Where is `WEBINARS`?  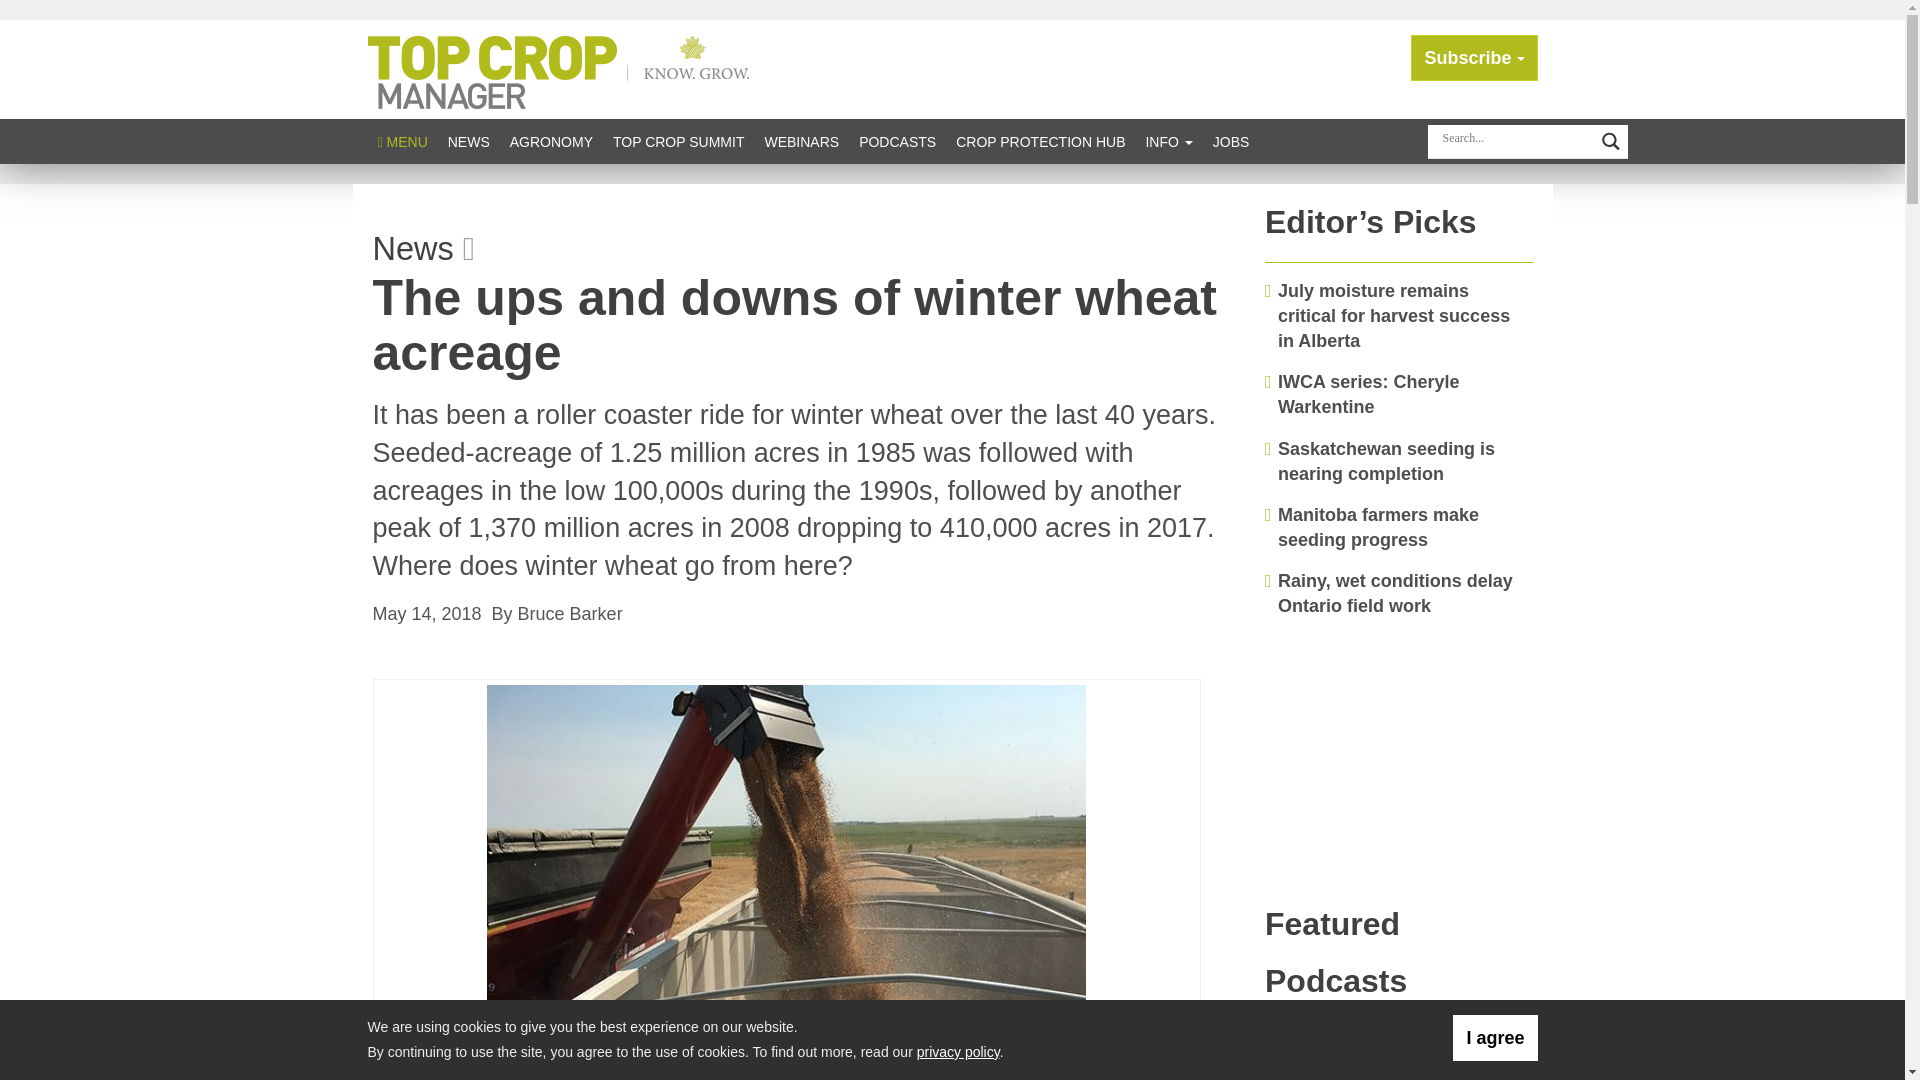 WEBINARS is located at coordinates (801, 141).